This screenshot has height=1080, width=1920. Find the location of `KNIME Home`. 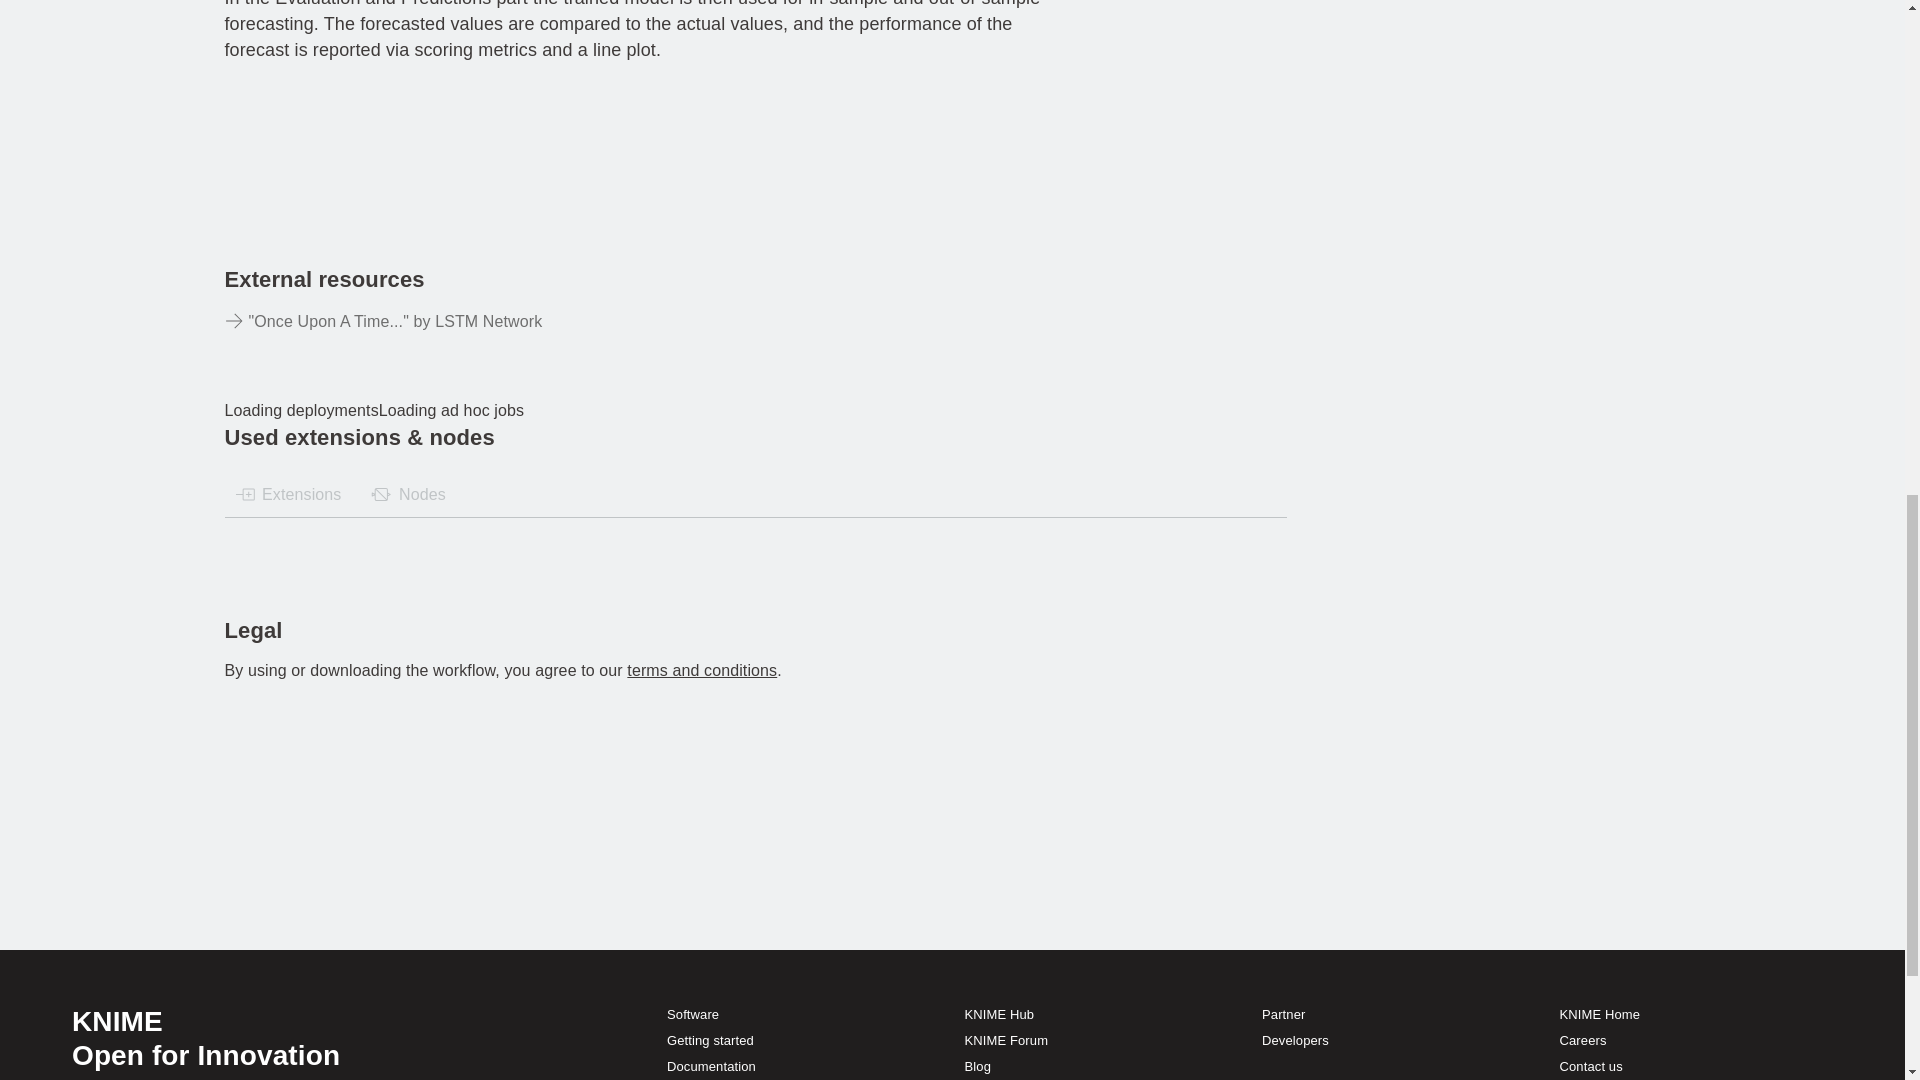

KNIME Home is located at coordinates (1600, 1014).